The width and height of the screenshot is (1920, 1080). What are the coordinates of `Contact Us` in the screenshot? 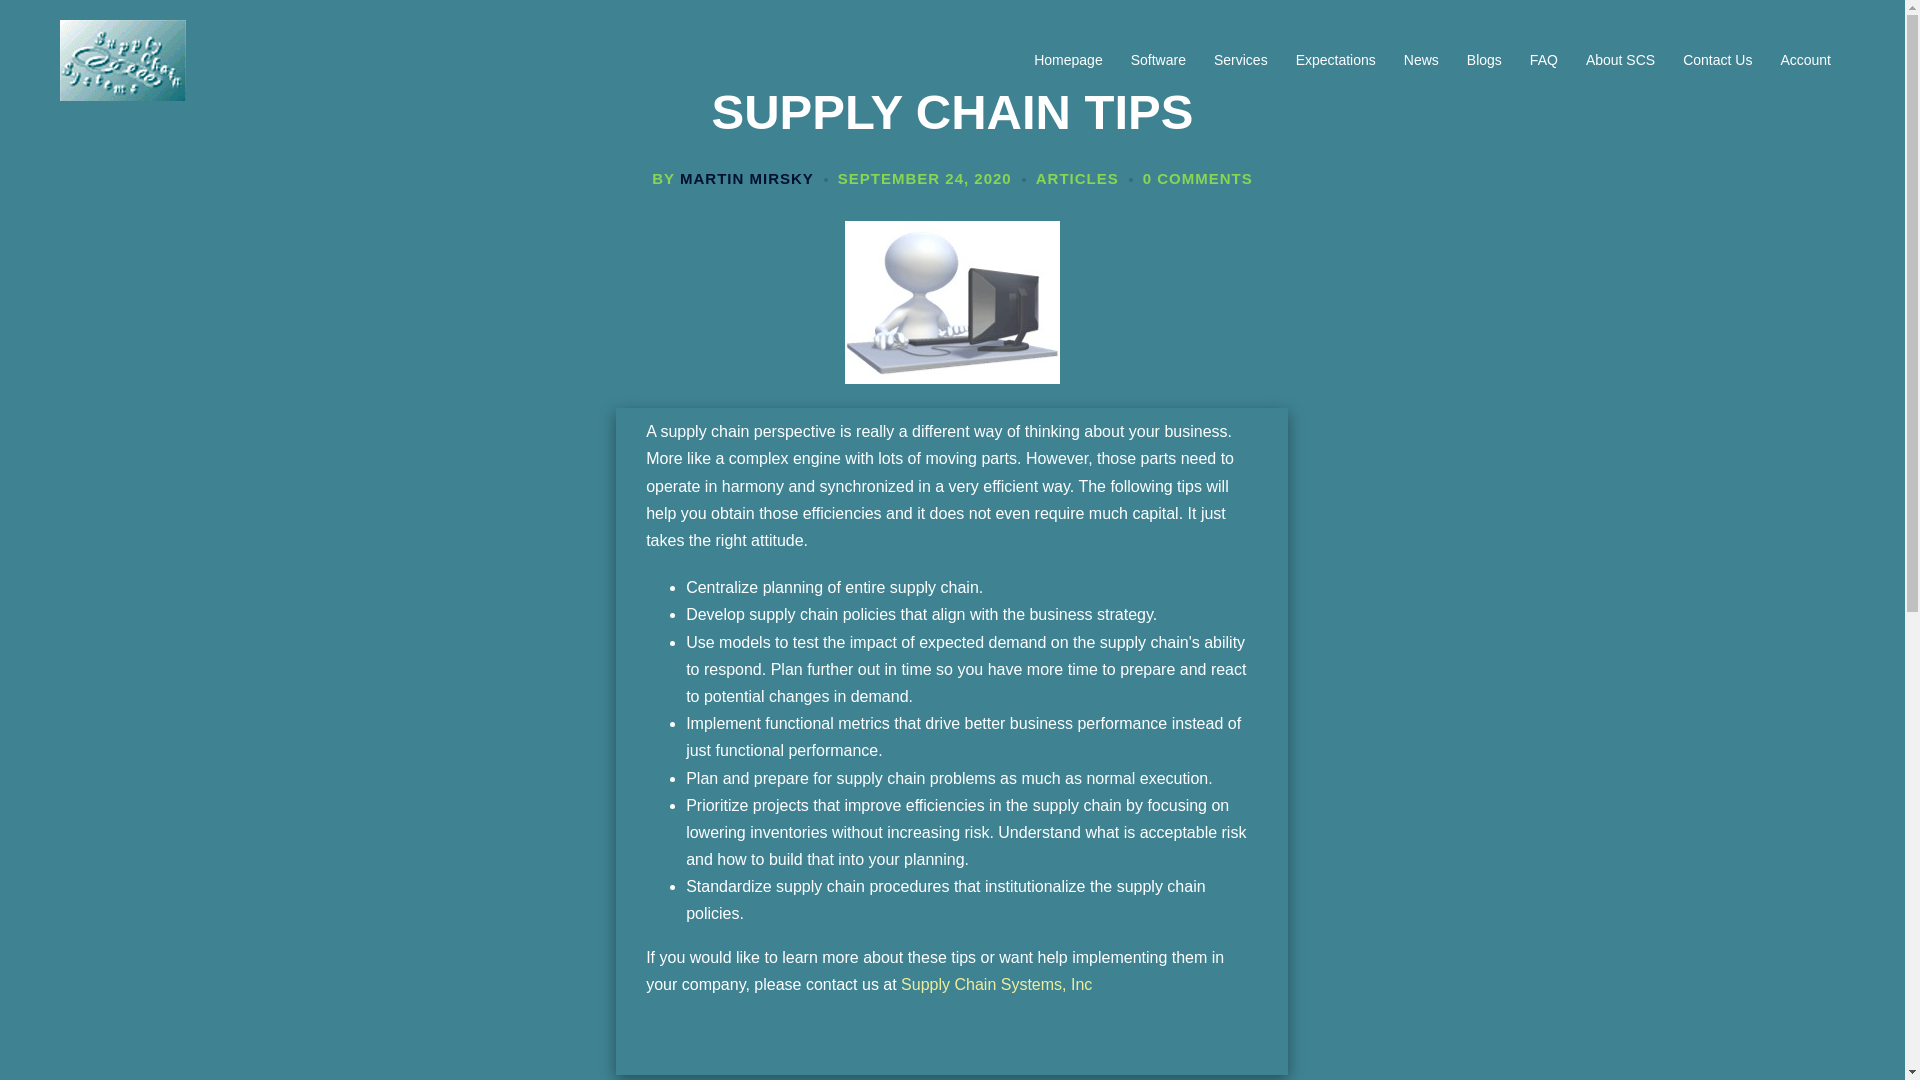 It's located at (1717, 60).